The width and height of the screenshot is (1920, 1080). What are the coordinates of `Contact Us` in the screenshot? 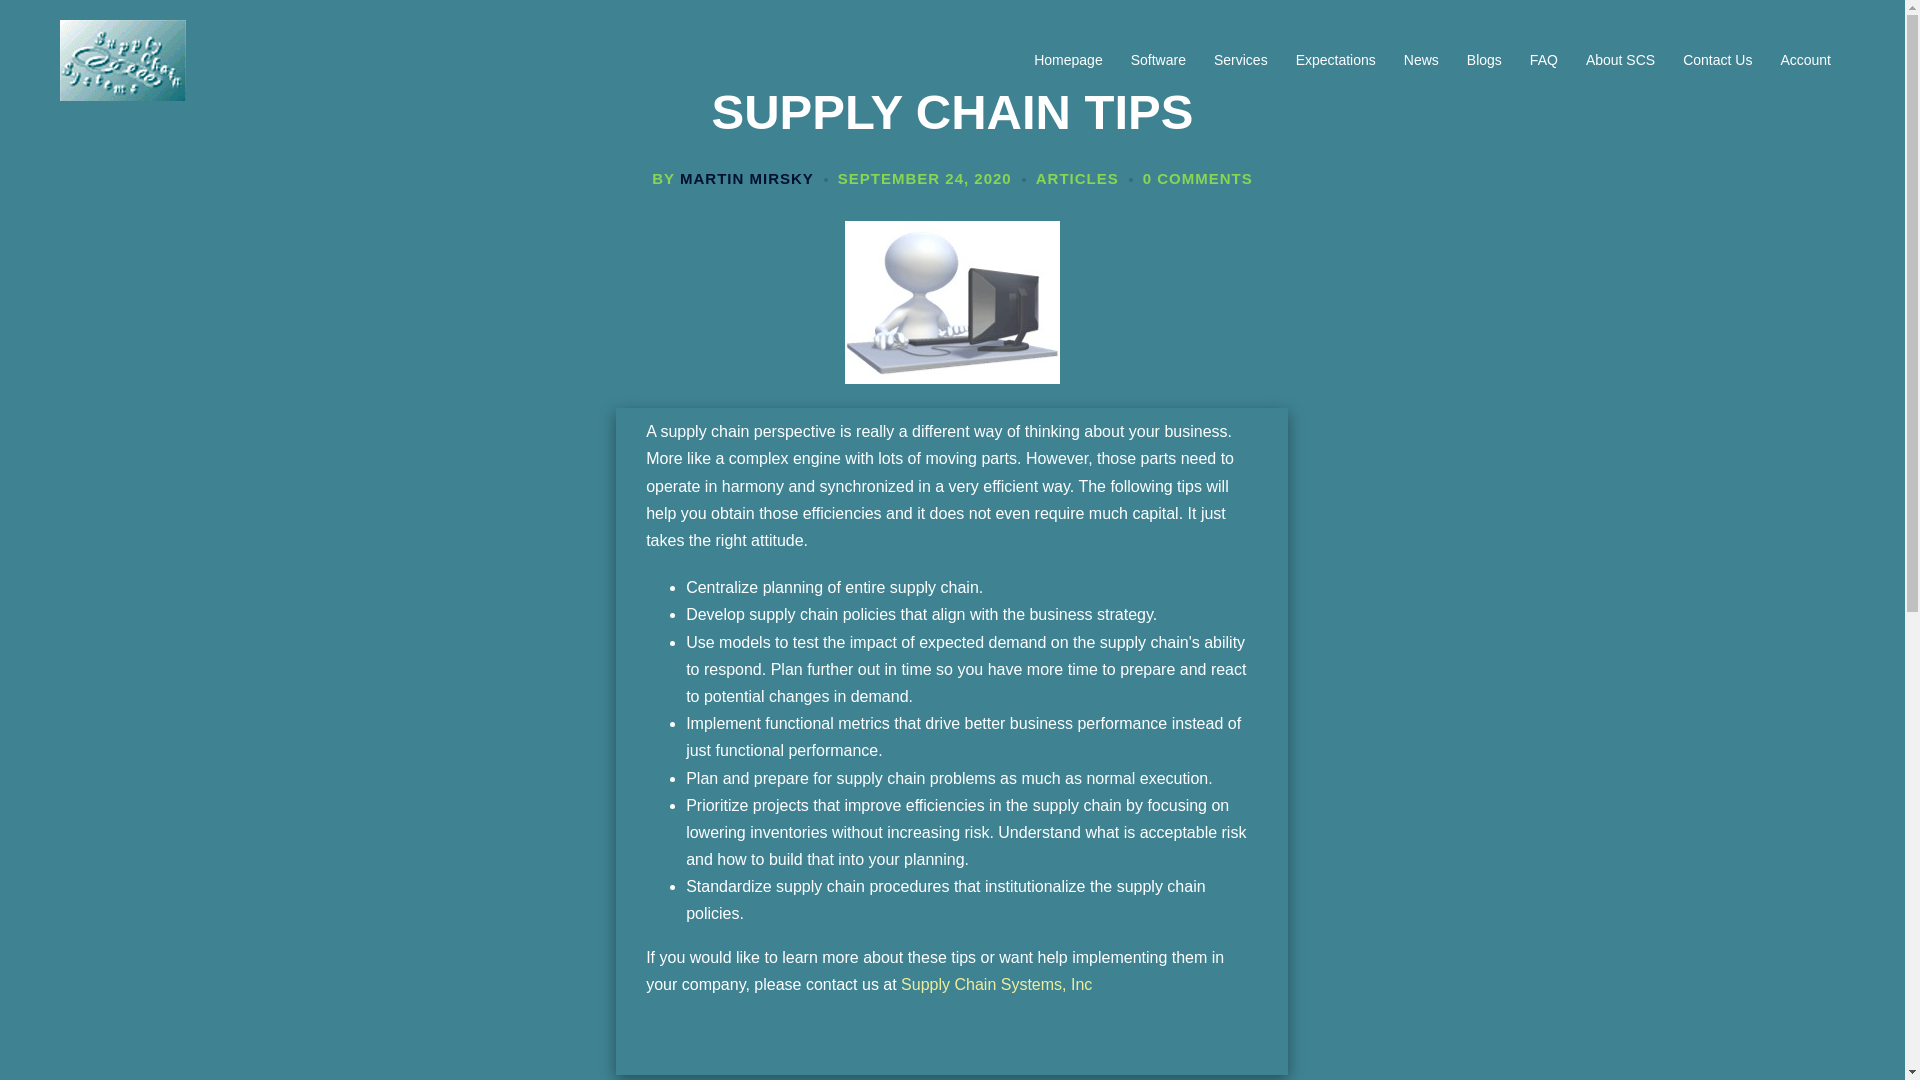 It's located at (1717, 60).